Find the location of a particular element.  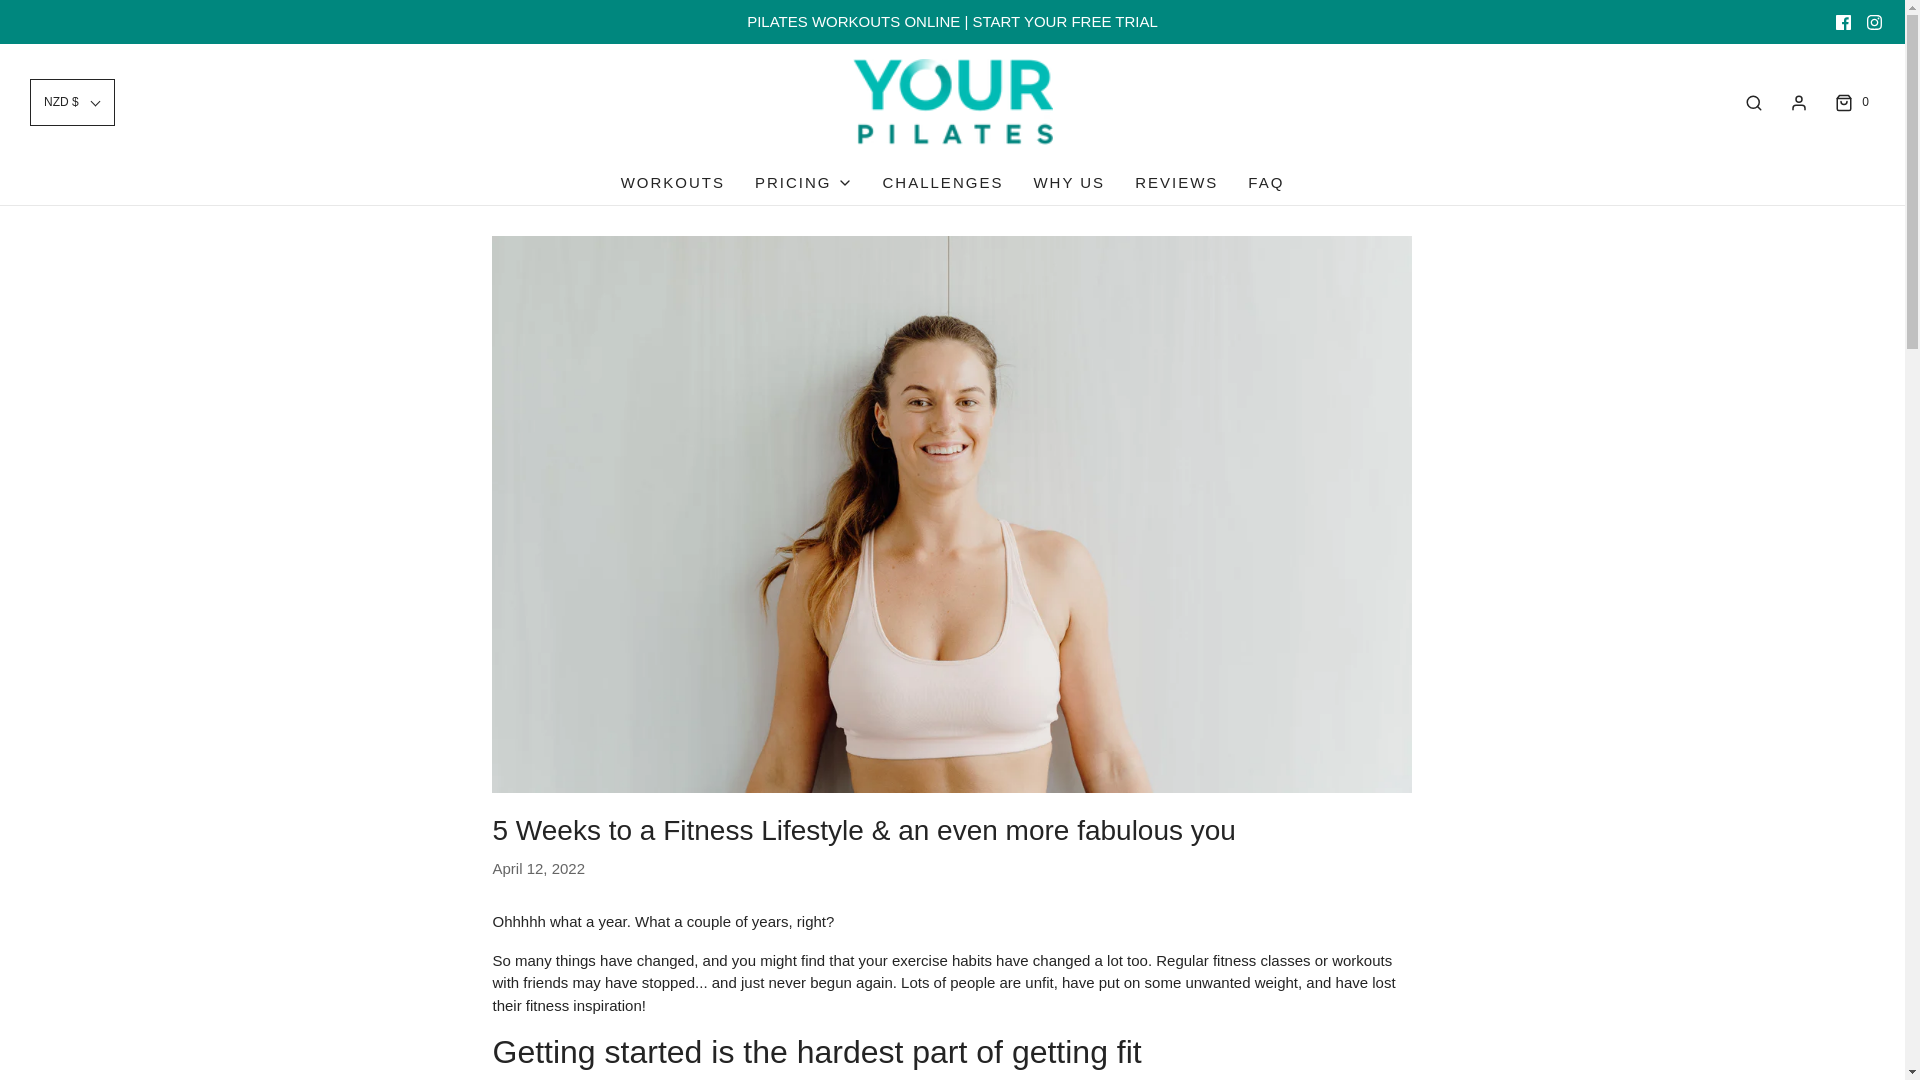

Instagram icon is located at coordinates (1874, 22).